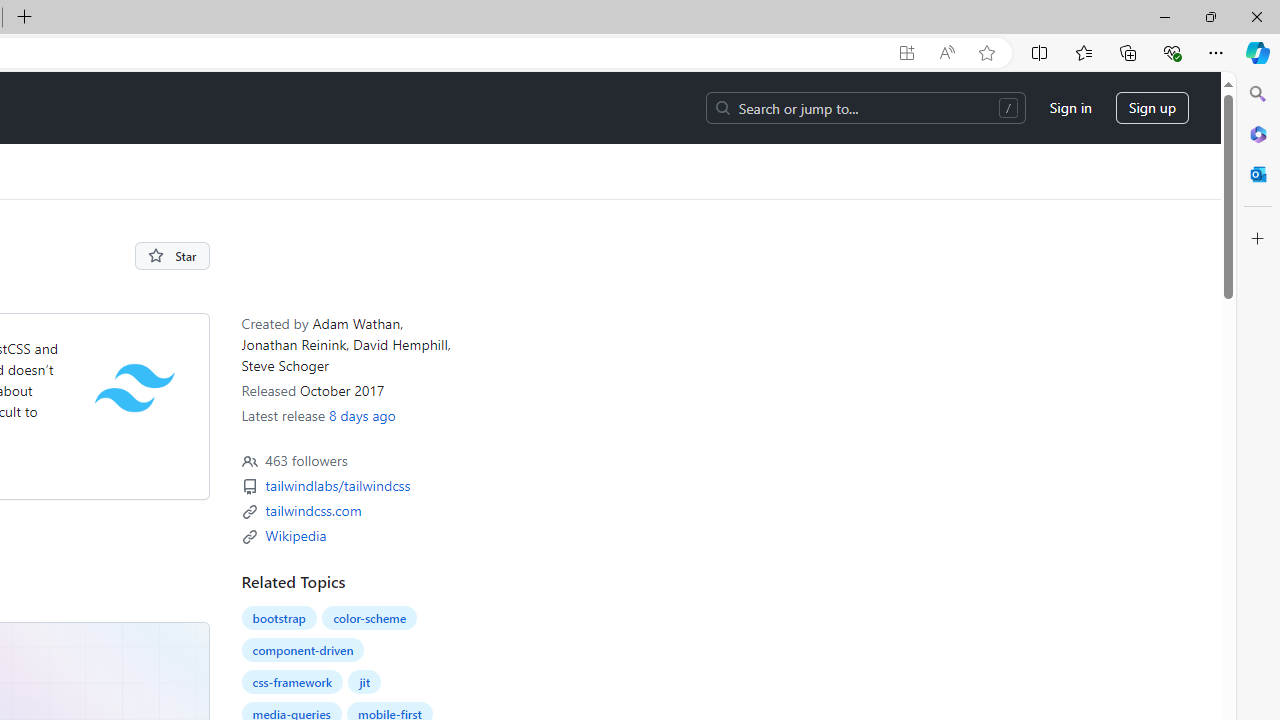  I want to click on bootstrap, so click(278, 618).